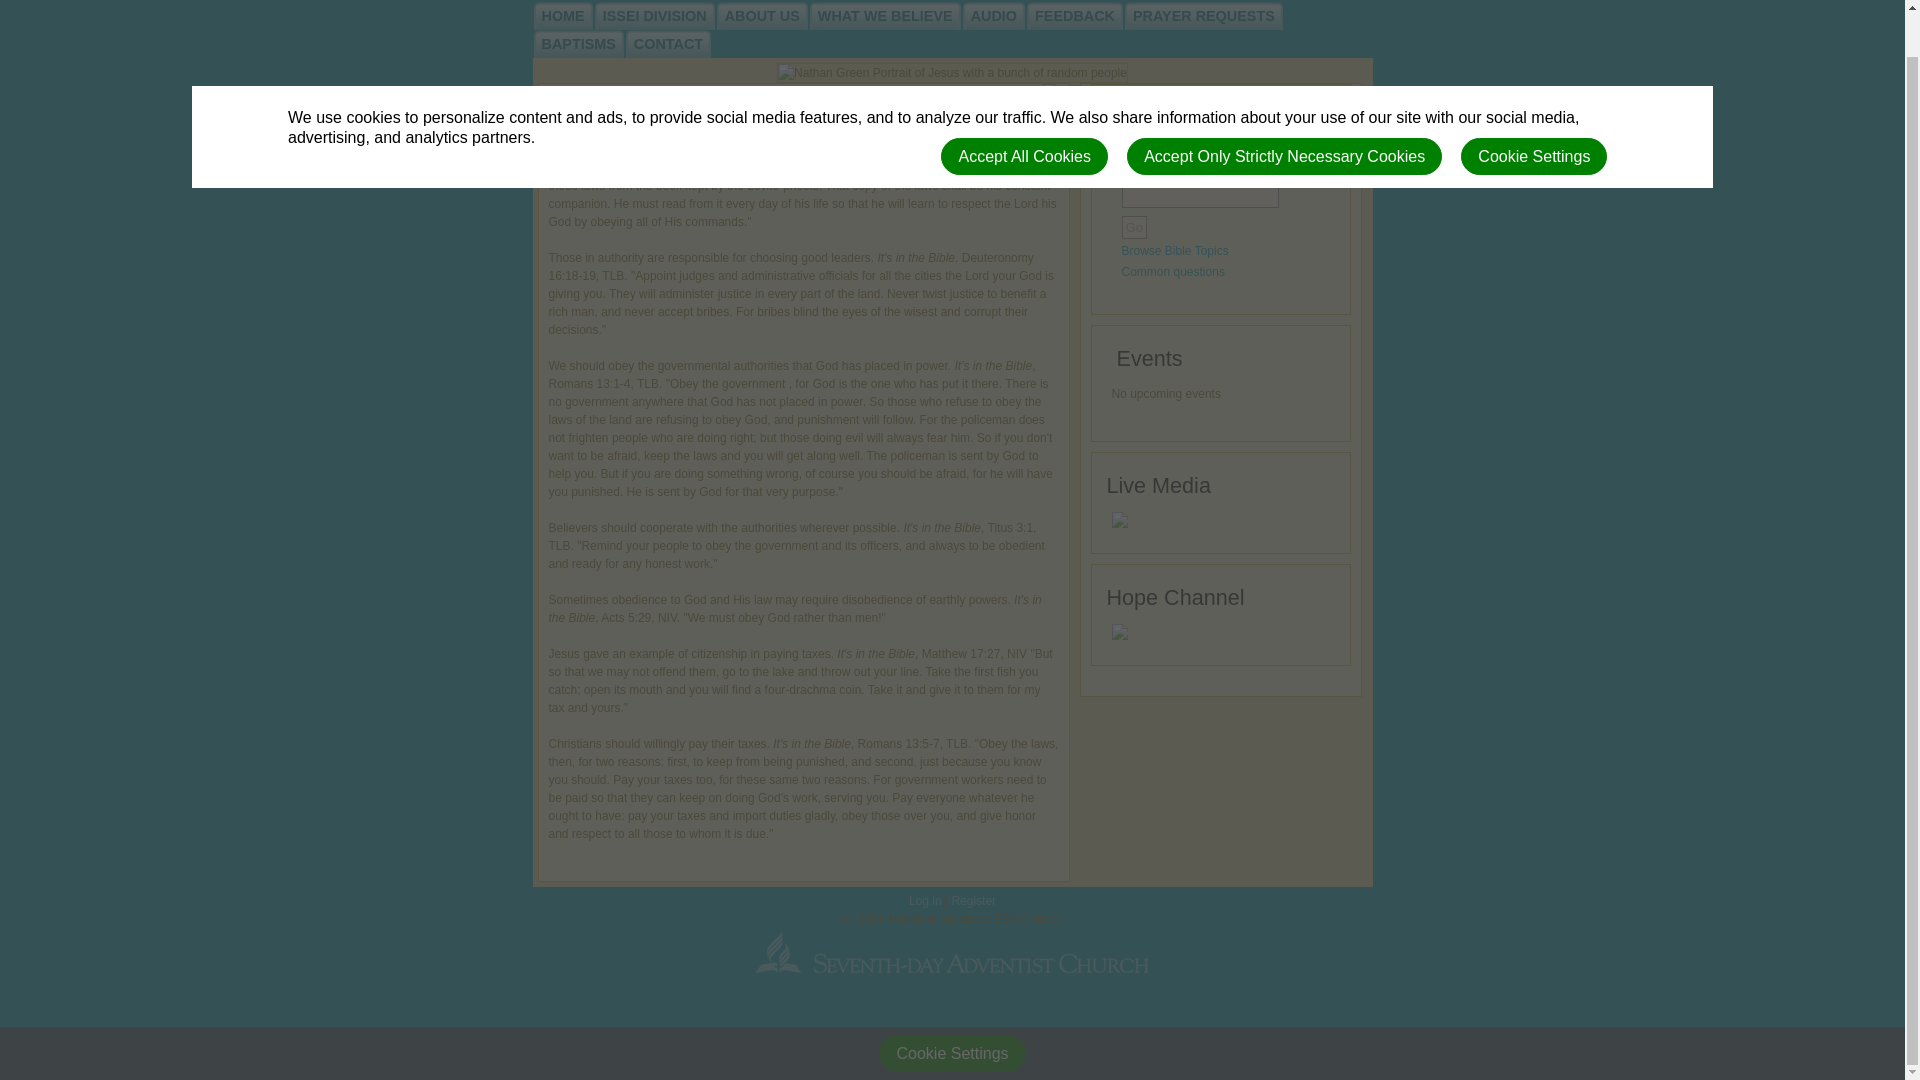 The height and width of the screenshot is (1080, 1920). Describe the element at coordinates (1204, 16) in the screenshot. I see `PRAYER REQUESTS` at that location.